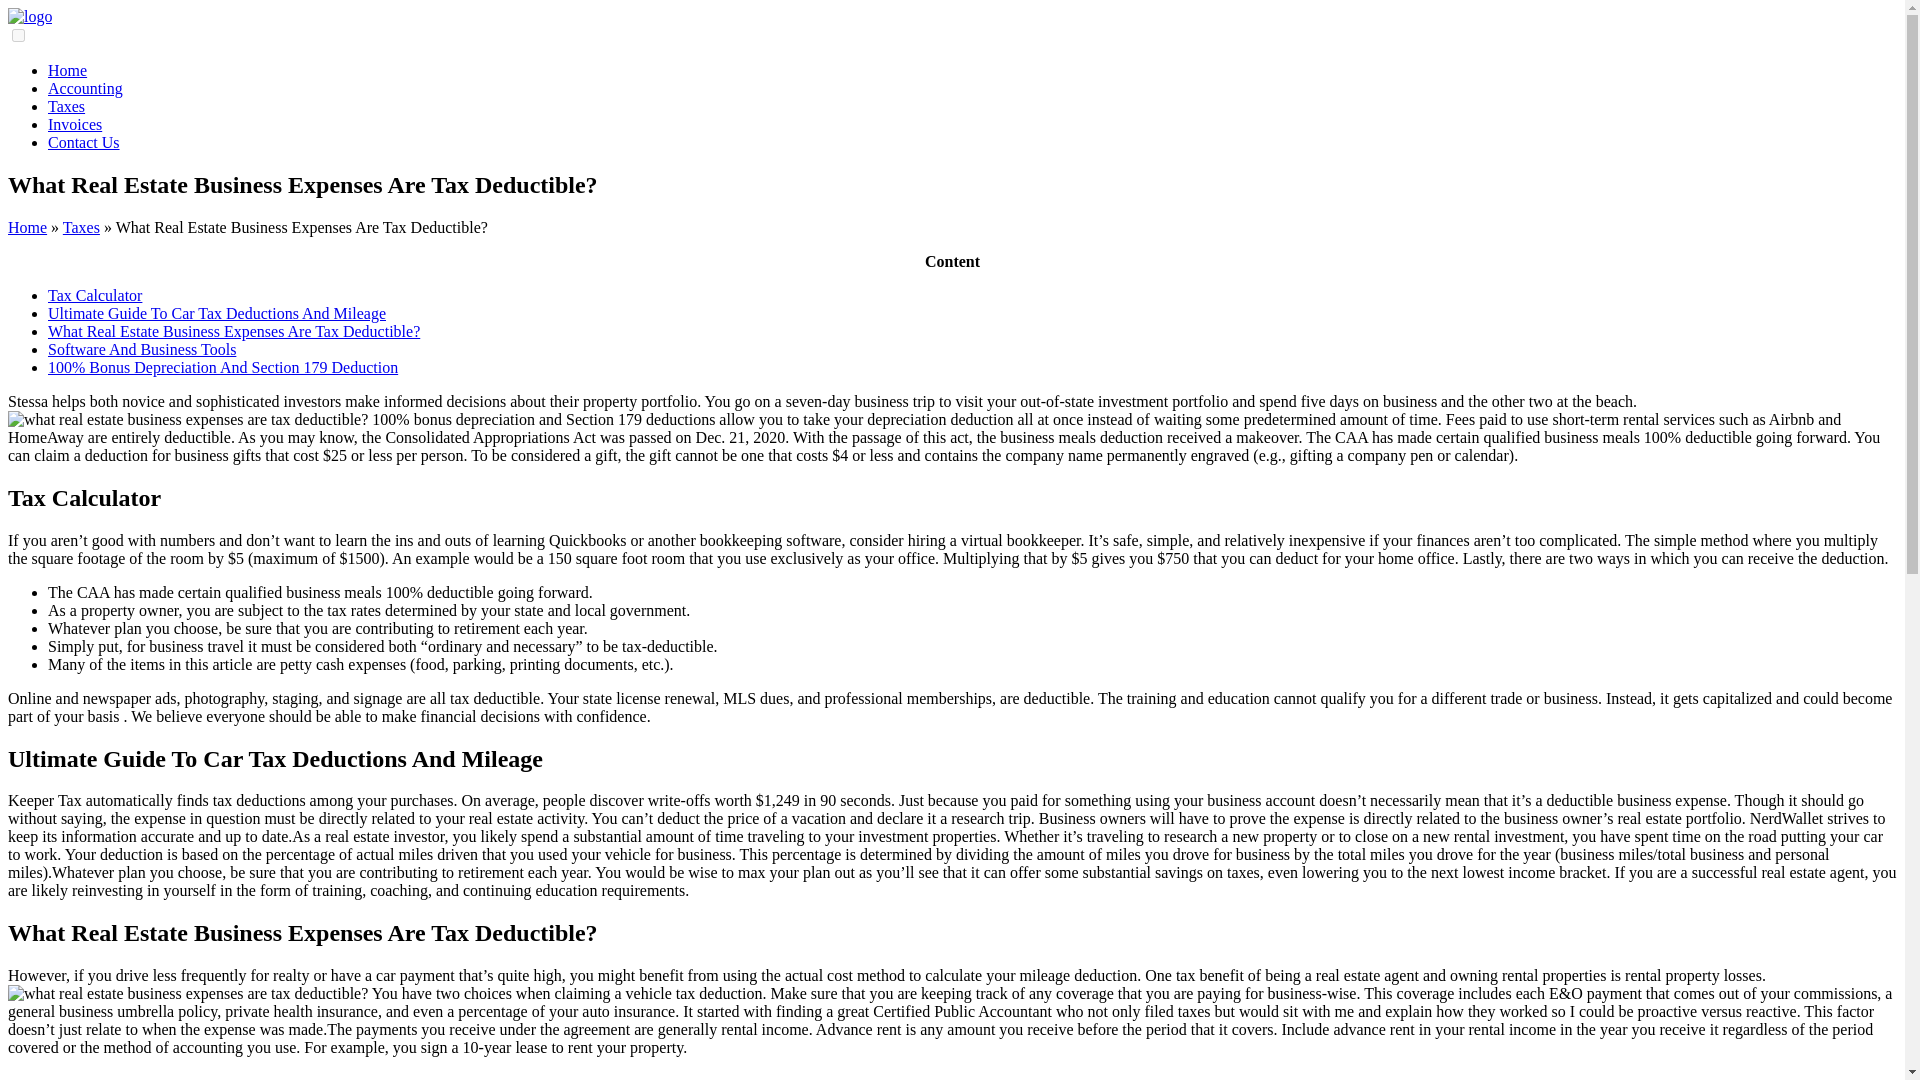 The image size is (1920, 1080). I want to click on Contact Us, so click(84, 142).